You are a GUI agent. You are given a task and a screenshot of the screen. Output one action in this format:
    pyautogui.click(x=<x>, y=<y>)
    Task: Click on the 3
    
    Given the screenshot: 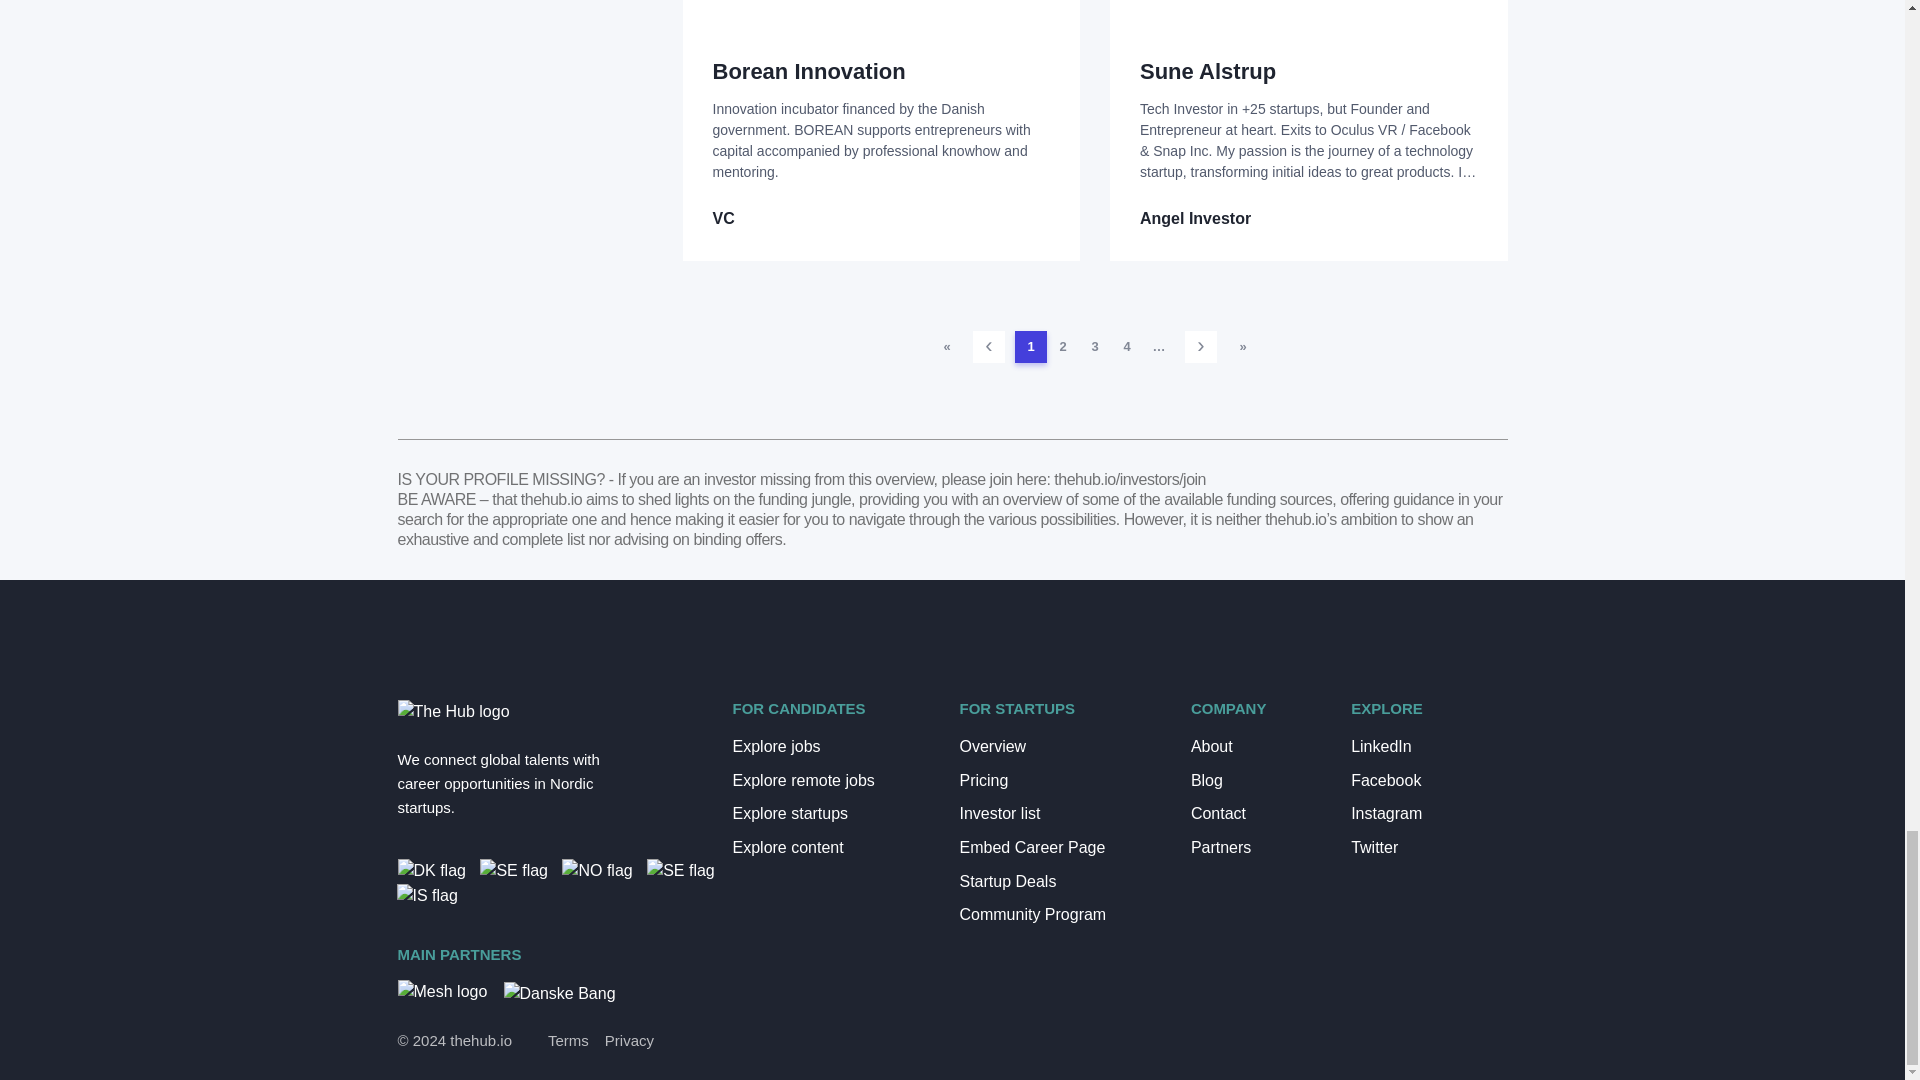 What is the action you would take?
    pyautogui.click(x=1095, y=346)
    